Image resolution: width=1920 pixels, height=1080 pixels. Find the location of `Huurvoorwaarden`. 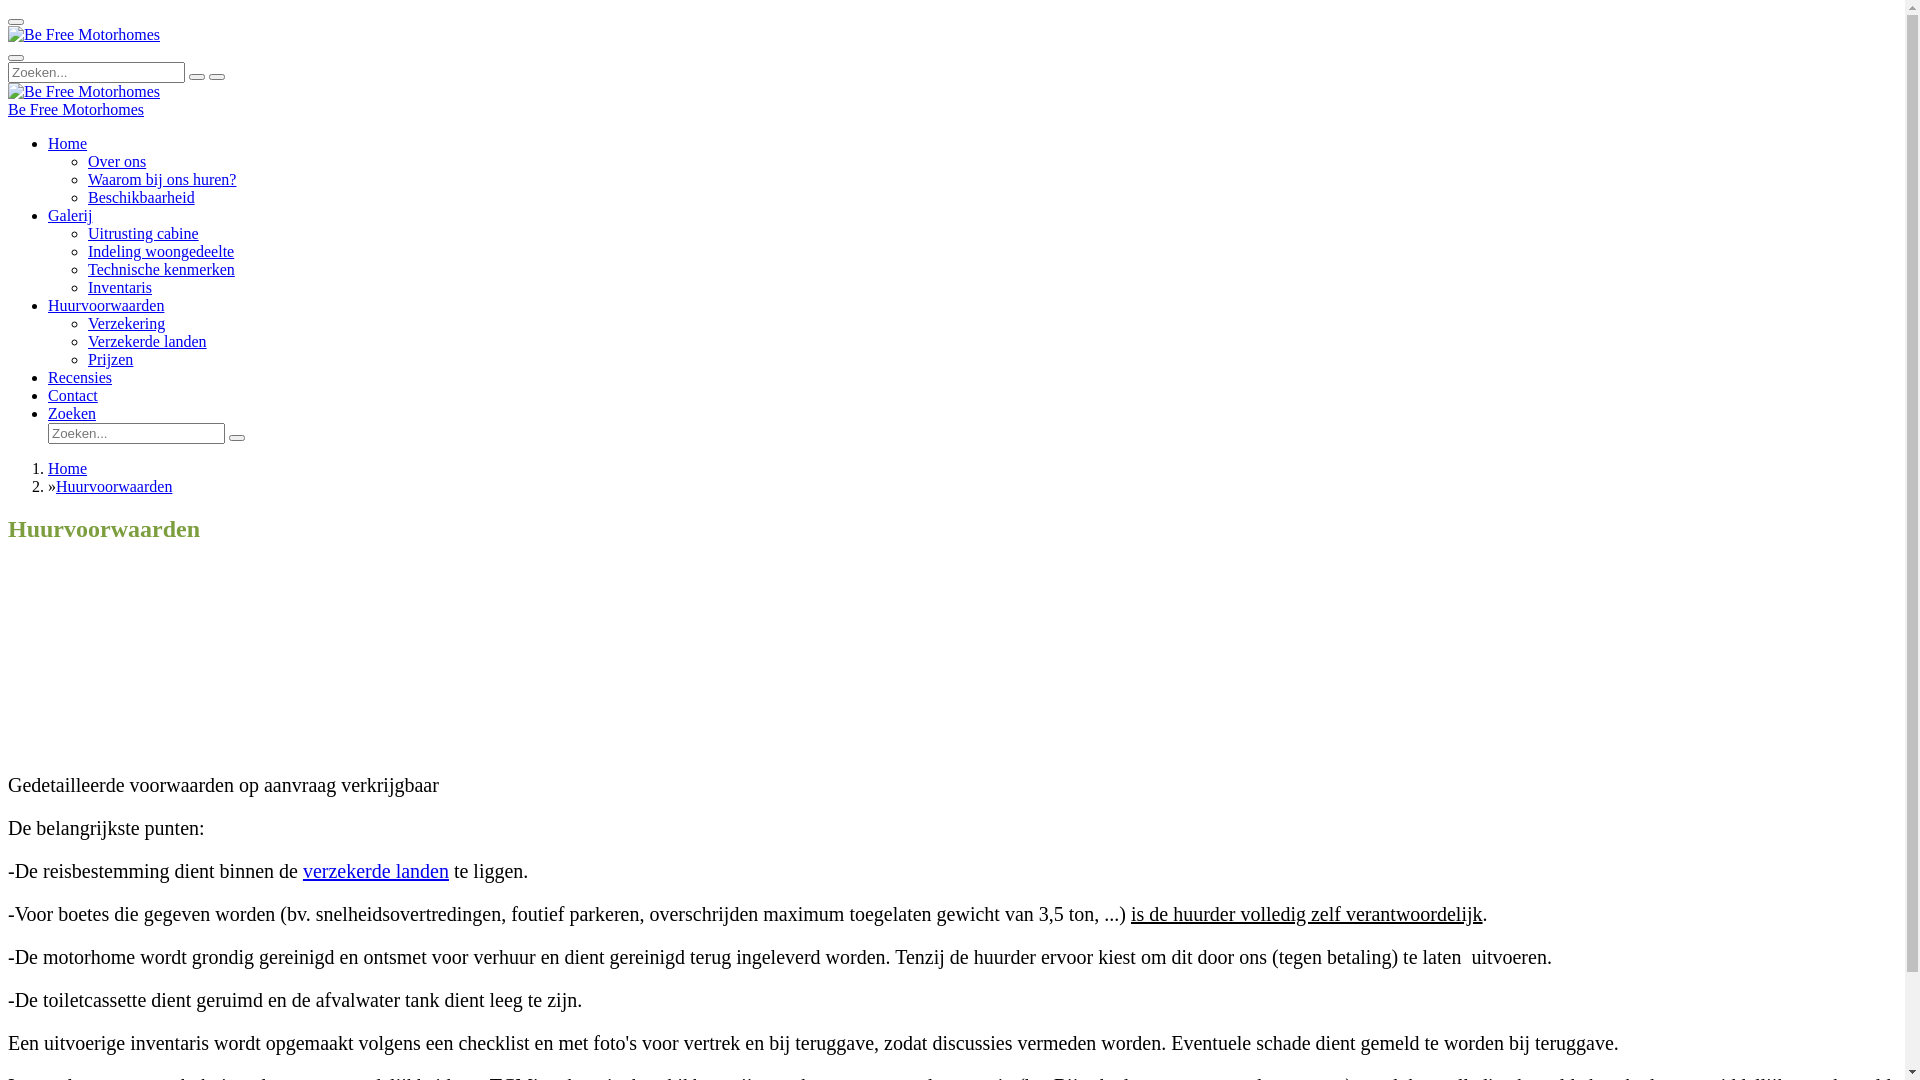

Huurvoorwaarden is located at coordinates (114, 486).